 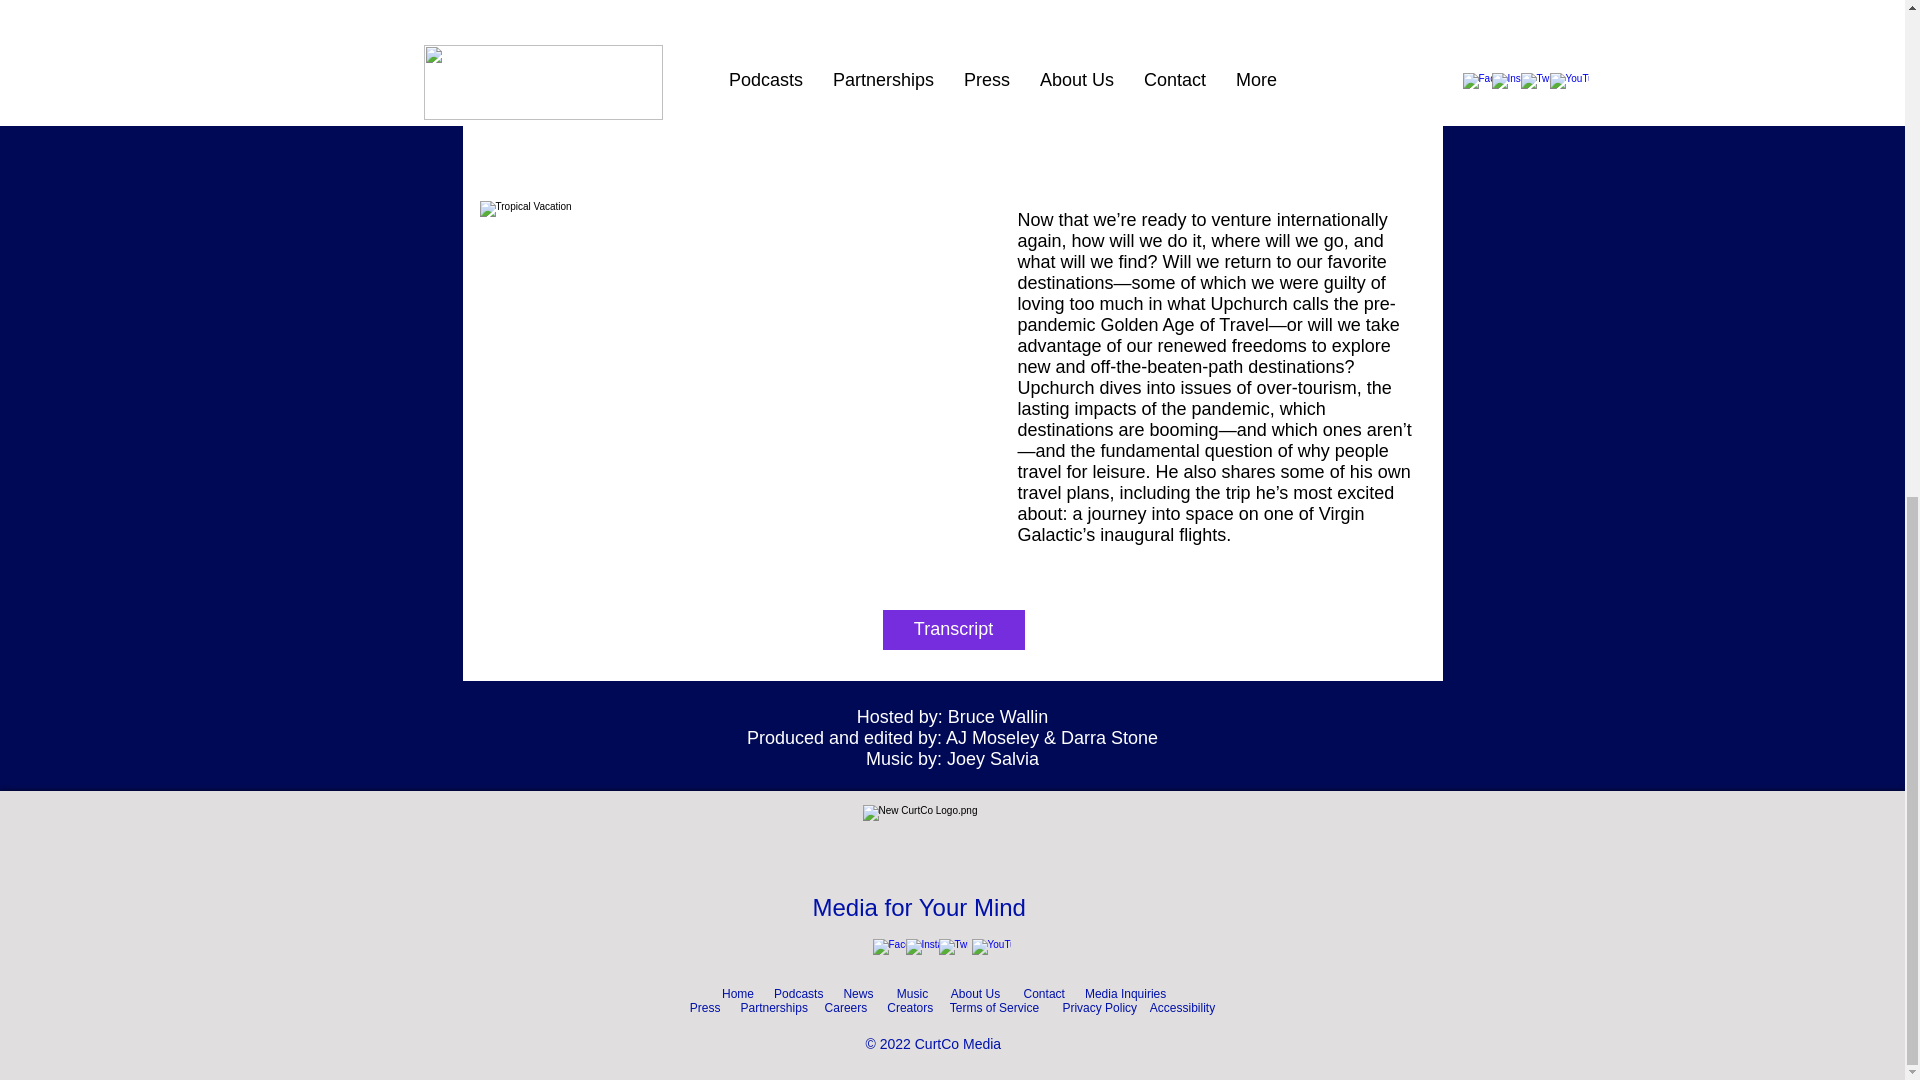 I want to click on Contact   , so click(x=1049, y=994).